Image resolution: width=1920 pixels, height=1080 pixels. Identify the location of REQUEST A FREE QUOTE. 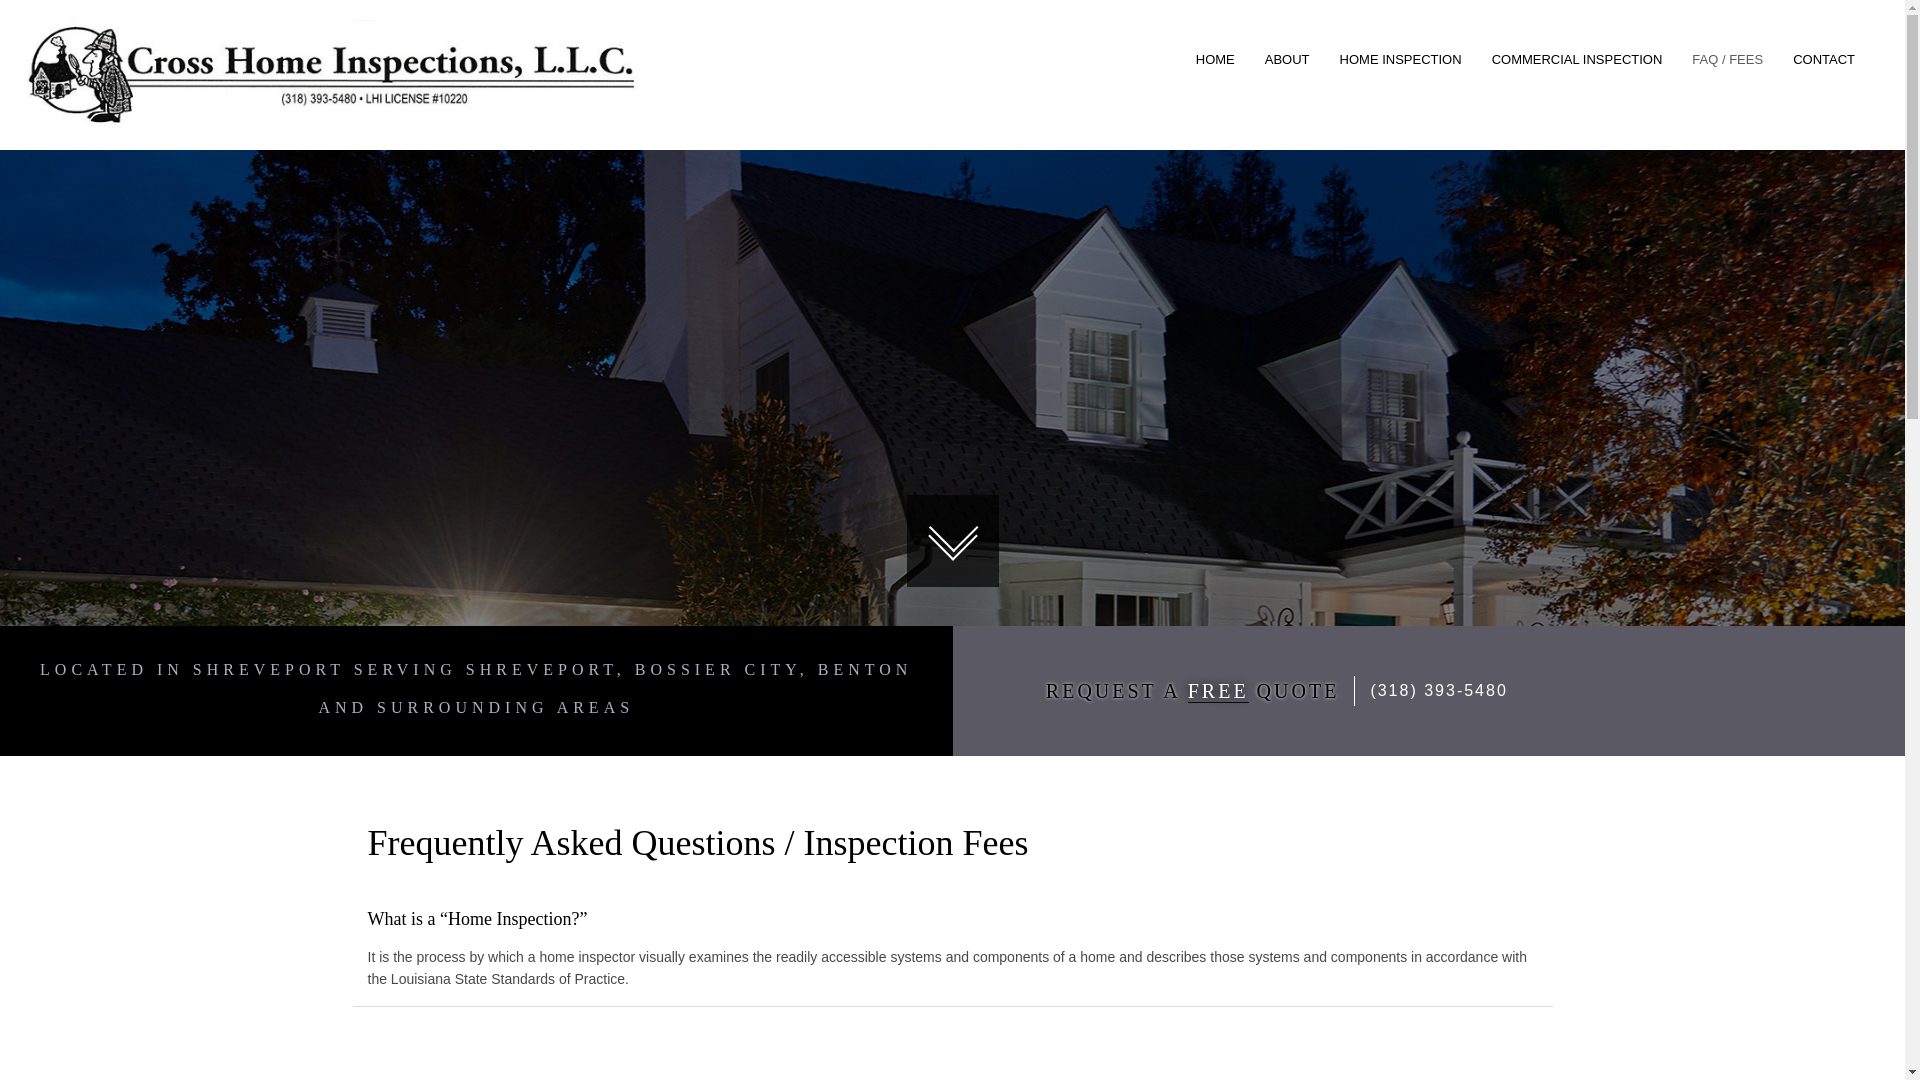
(1169, 691).